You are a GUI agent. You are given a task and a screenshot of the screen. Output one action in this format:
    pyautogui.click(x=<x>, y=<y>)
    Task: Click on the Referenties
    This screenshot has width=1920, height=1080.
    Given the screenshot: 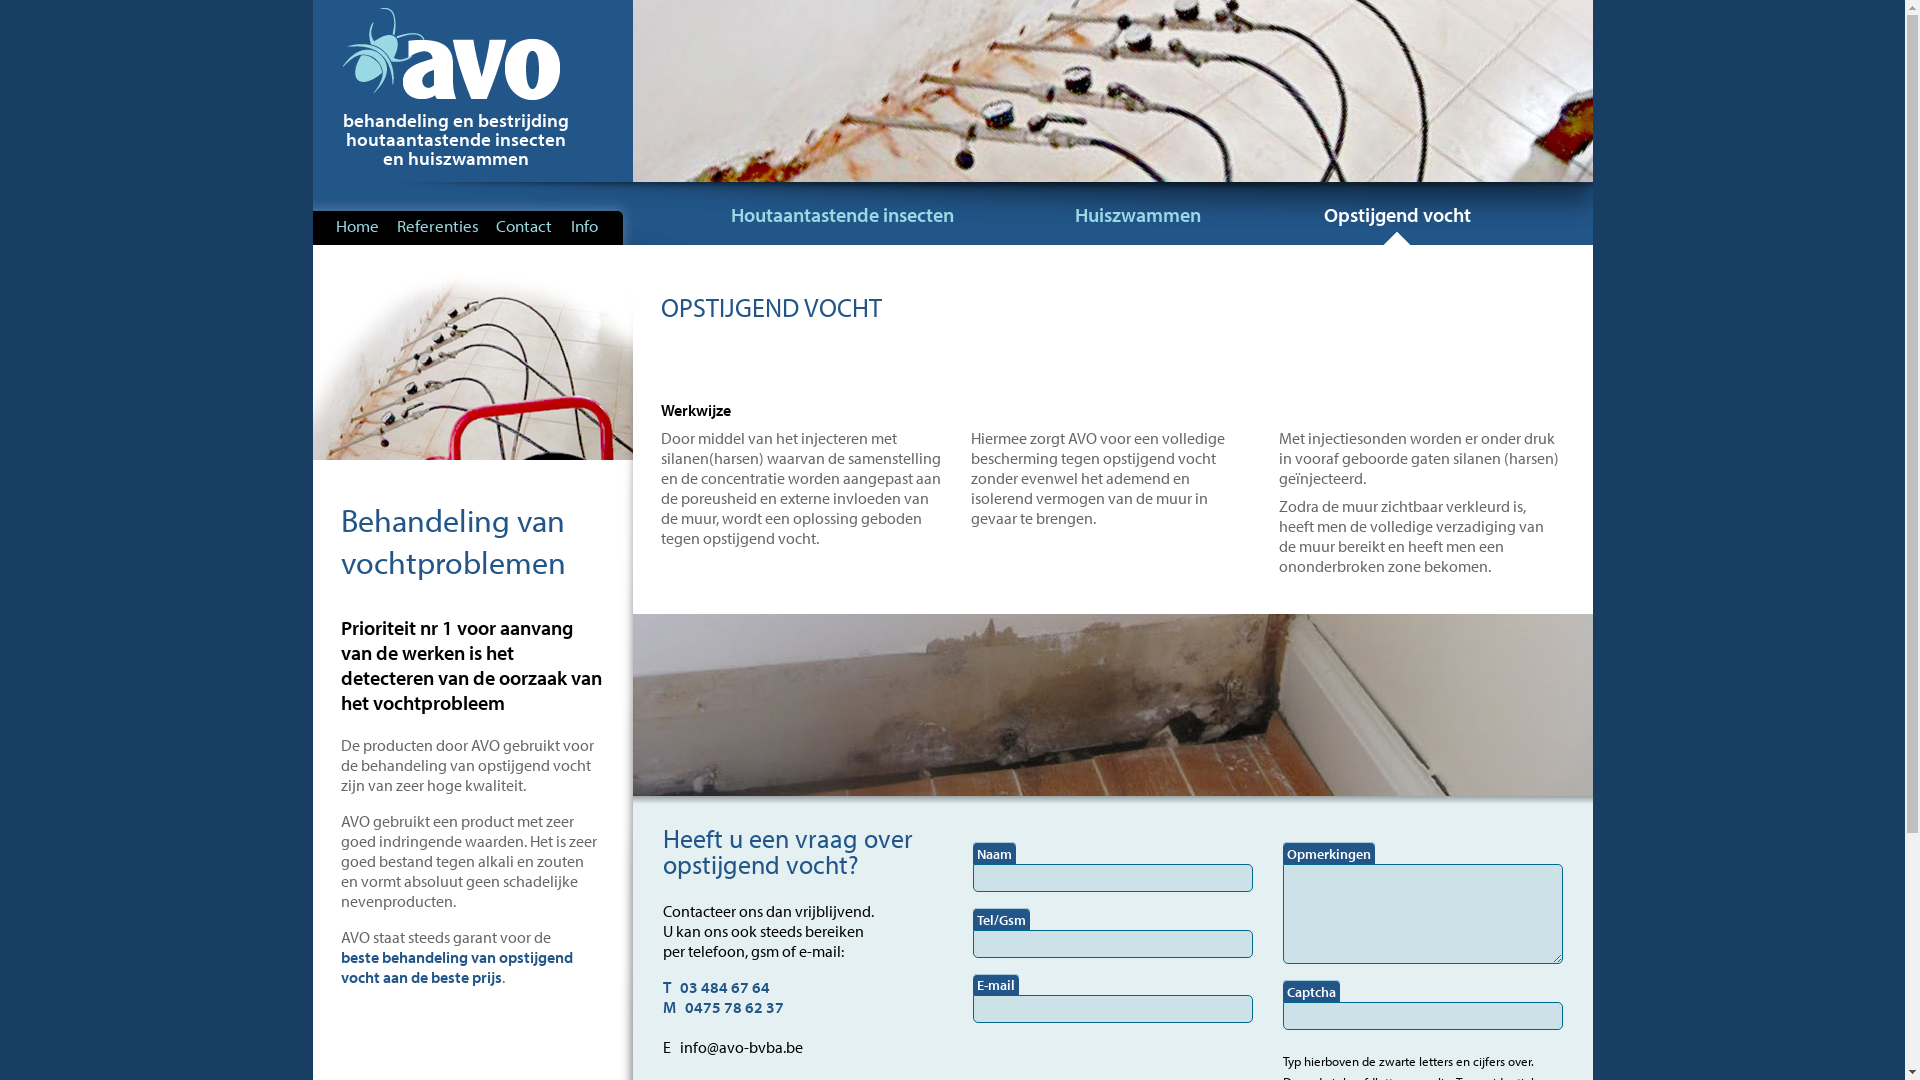 What is the action you would take?
    pyautogui.click(x=437, y=226)
    